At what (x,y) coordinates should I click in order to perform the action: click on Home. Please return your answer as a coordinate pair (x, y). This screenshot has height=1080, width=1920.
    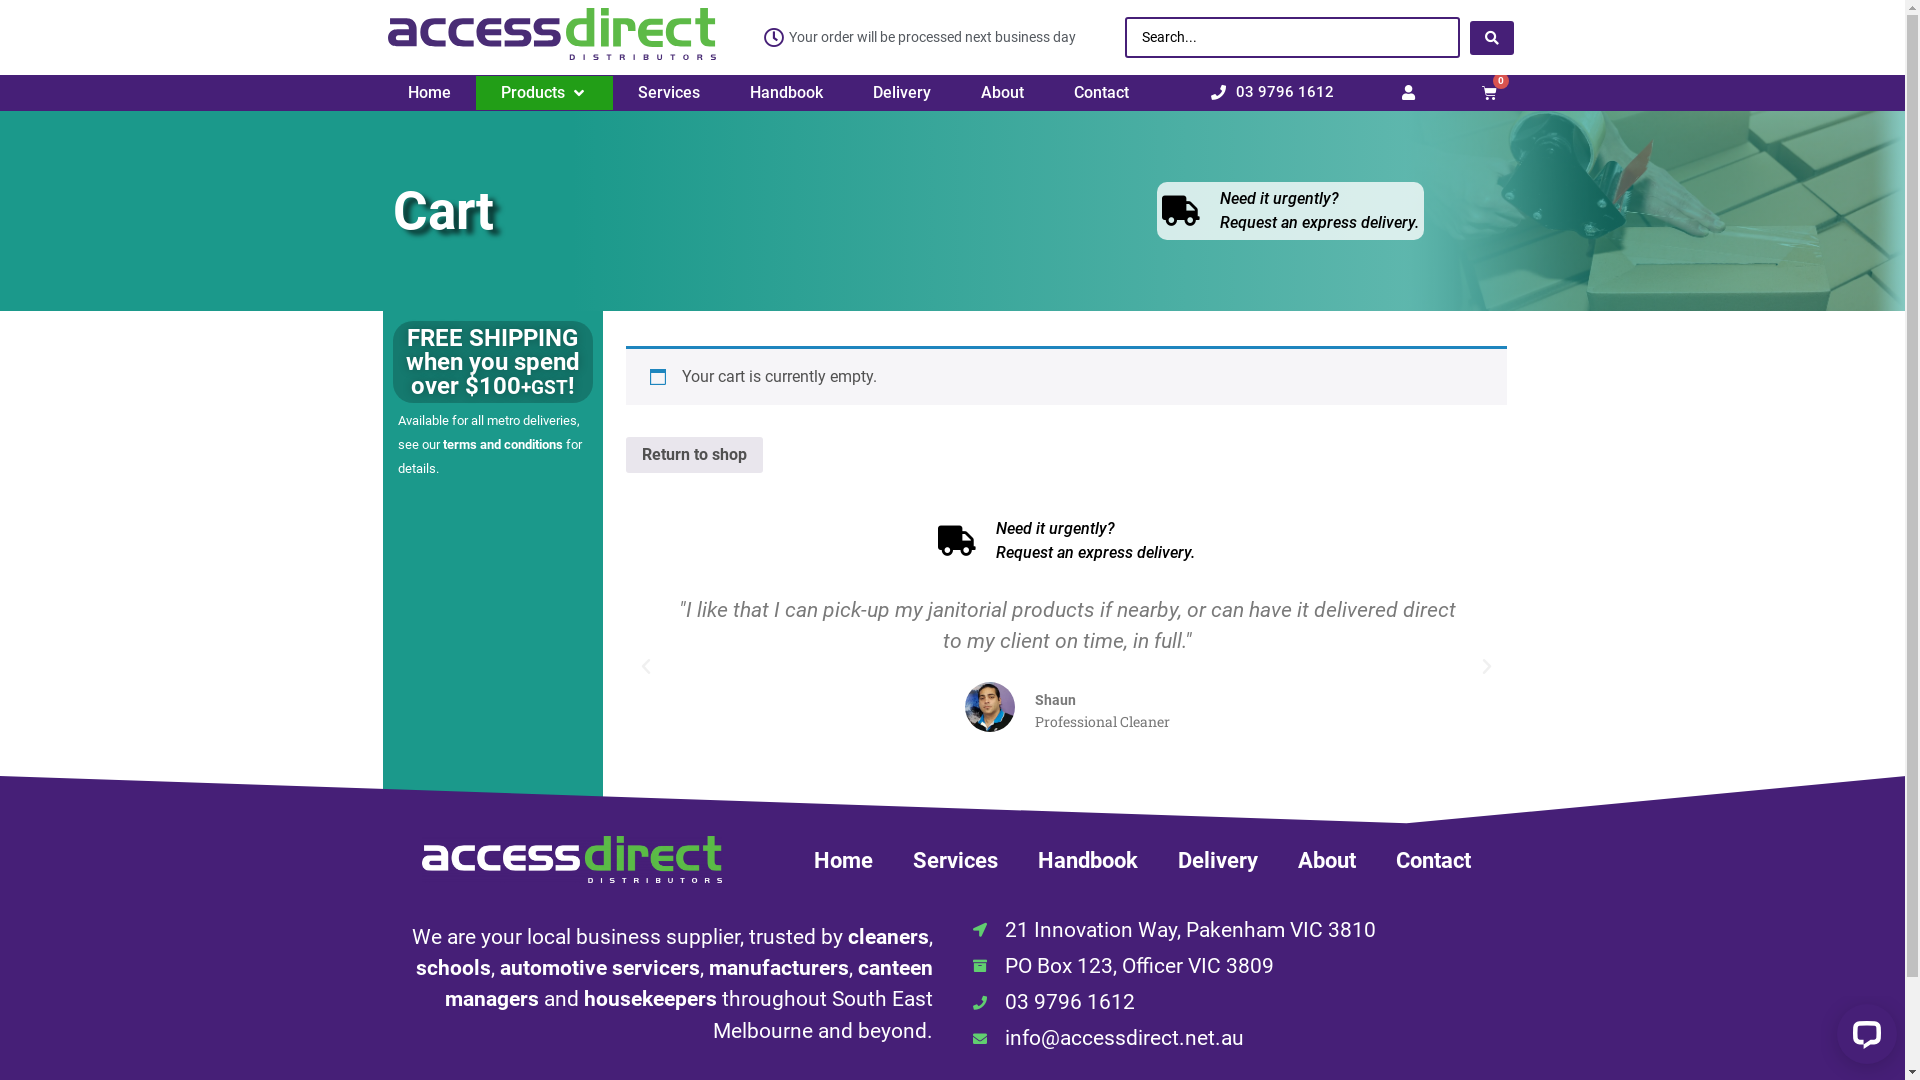
    Looking at the image, I should click on (430, 93).